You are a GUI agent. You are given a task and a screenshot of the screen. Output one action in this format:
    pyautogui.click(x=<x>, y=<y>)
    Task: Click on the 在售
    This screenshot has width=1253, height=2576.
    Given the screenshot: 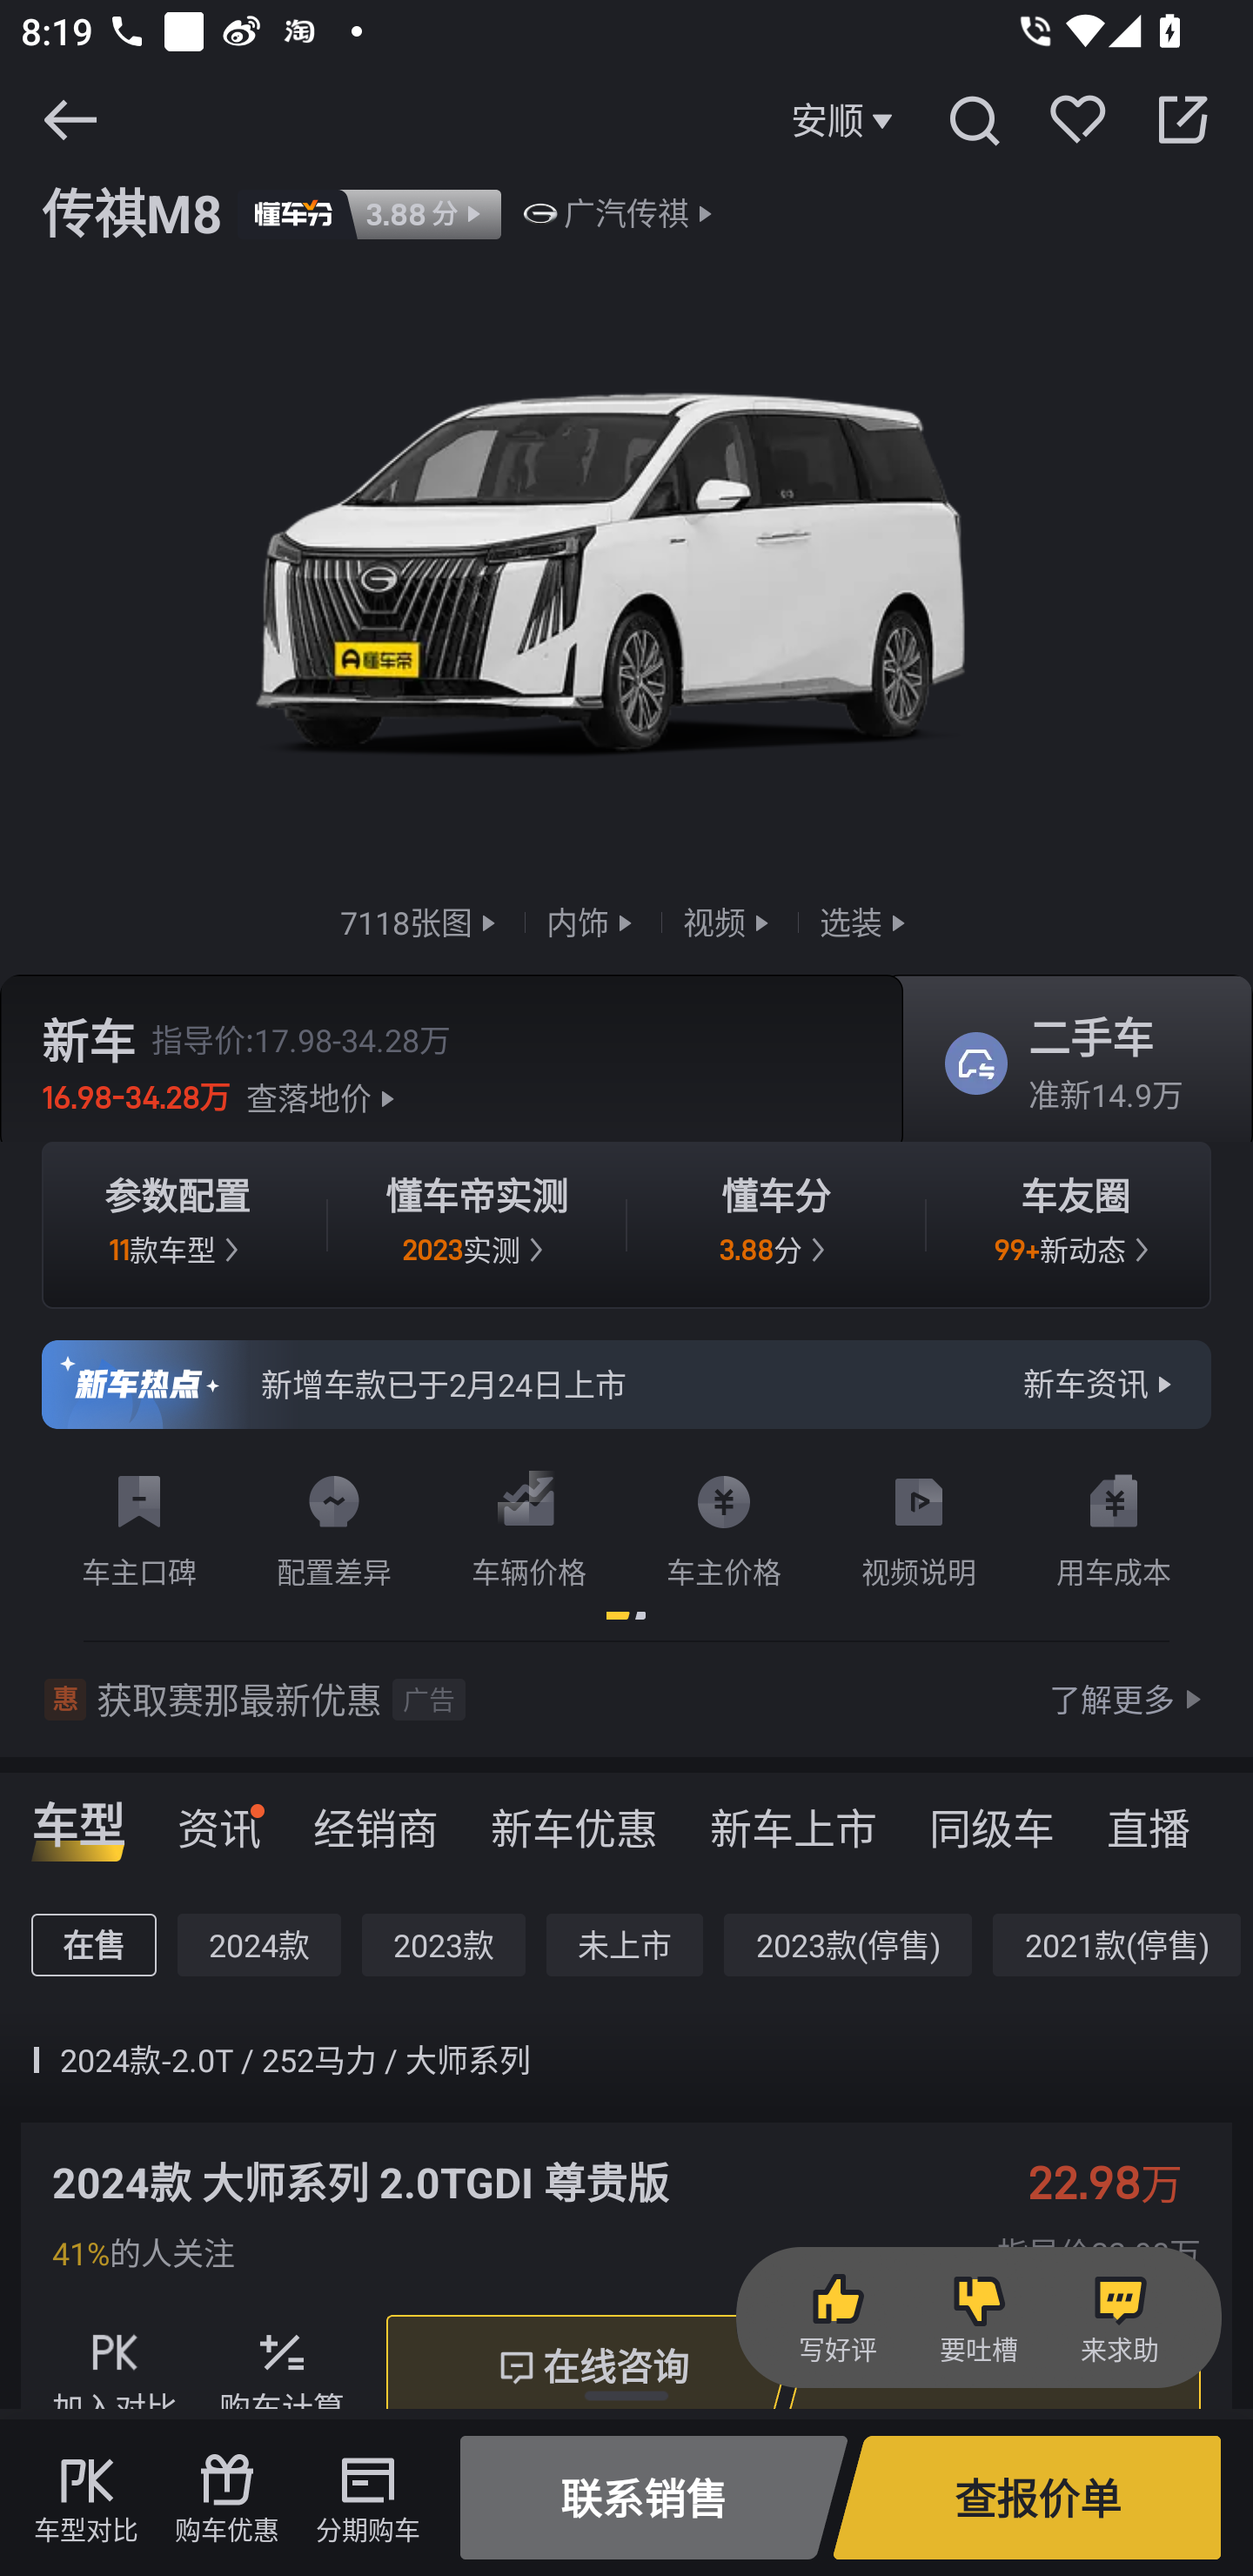 What is the action you would take?
    pyautogui.click(x=94, y=1944)
    